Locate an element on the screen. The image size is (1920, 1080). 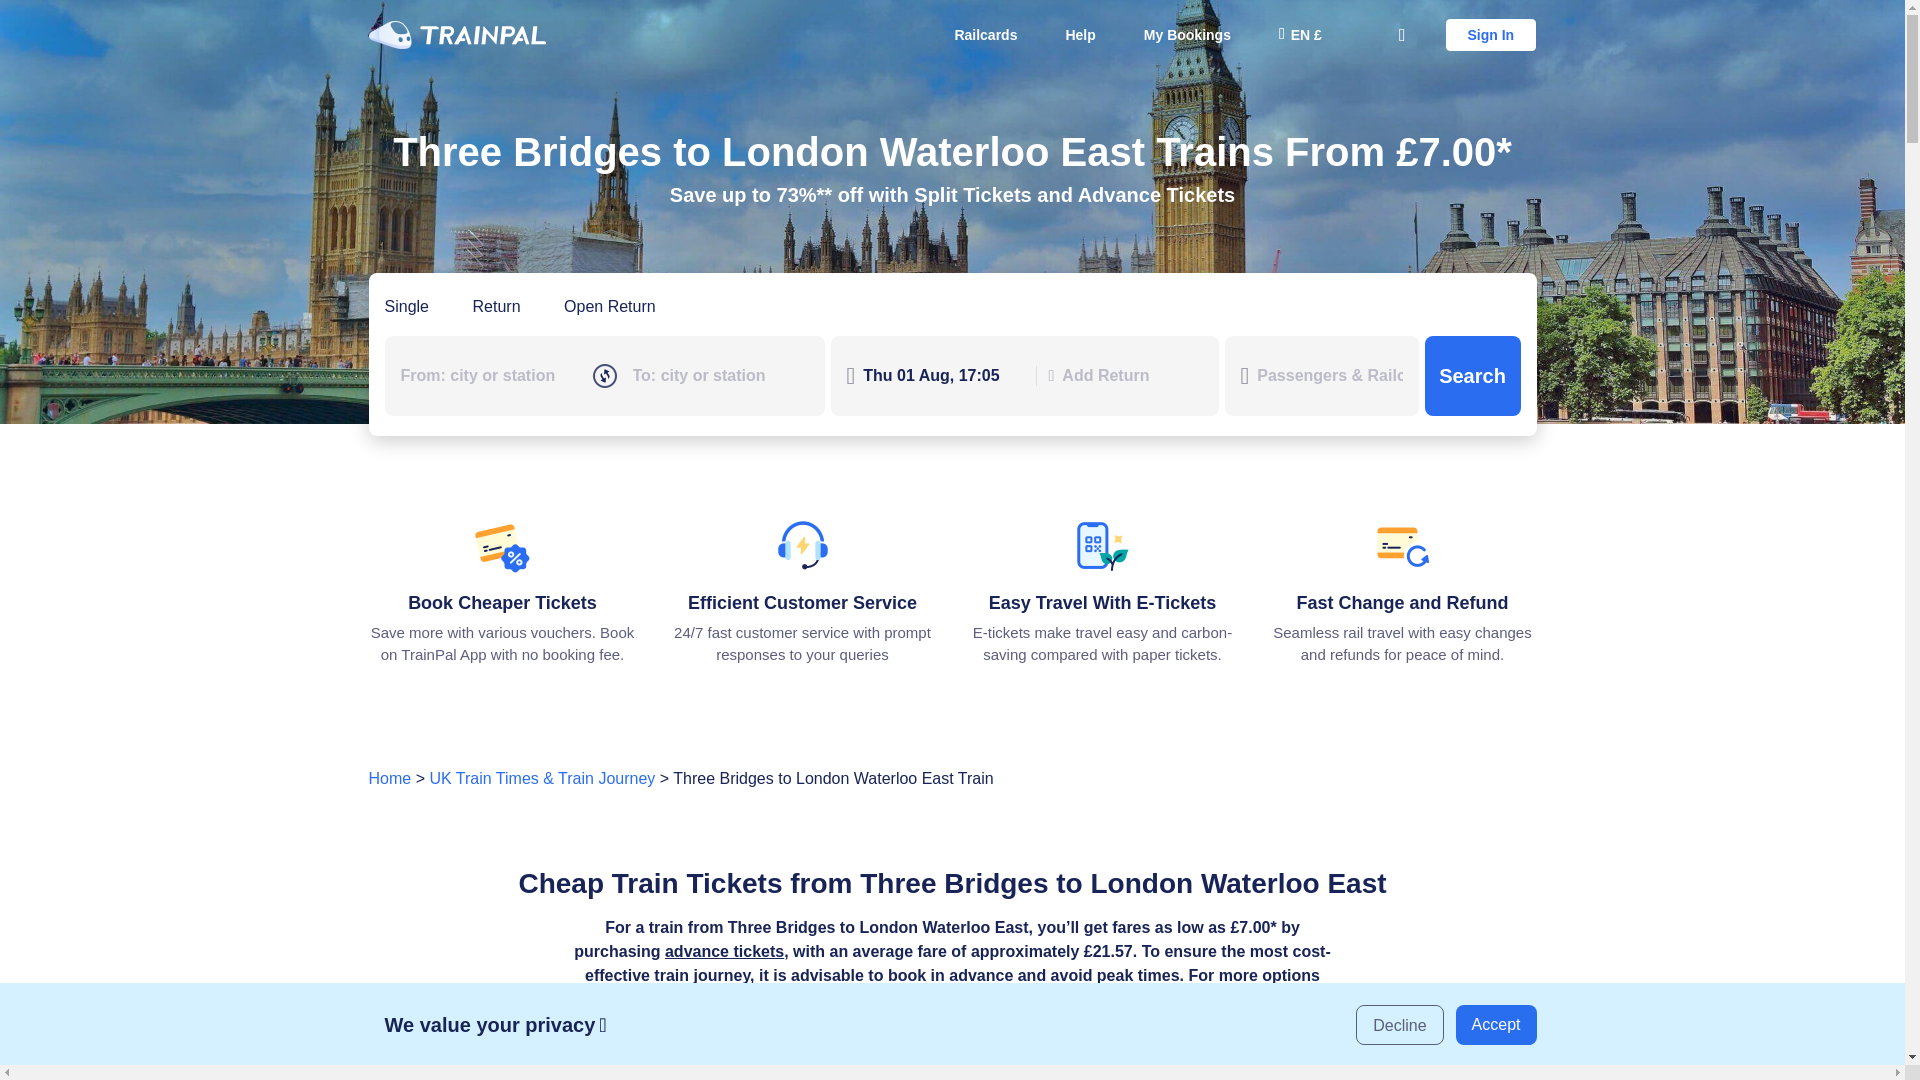
My Bookings is located at coordinates (1187, 34).